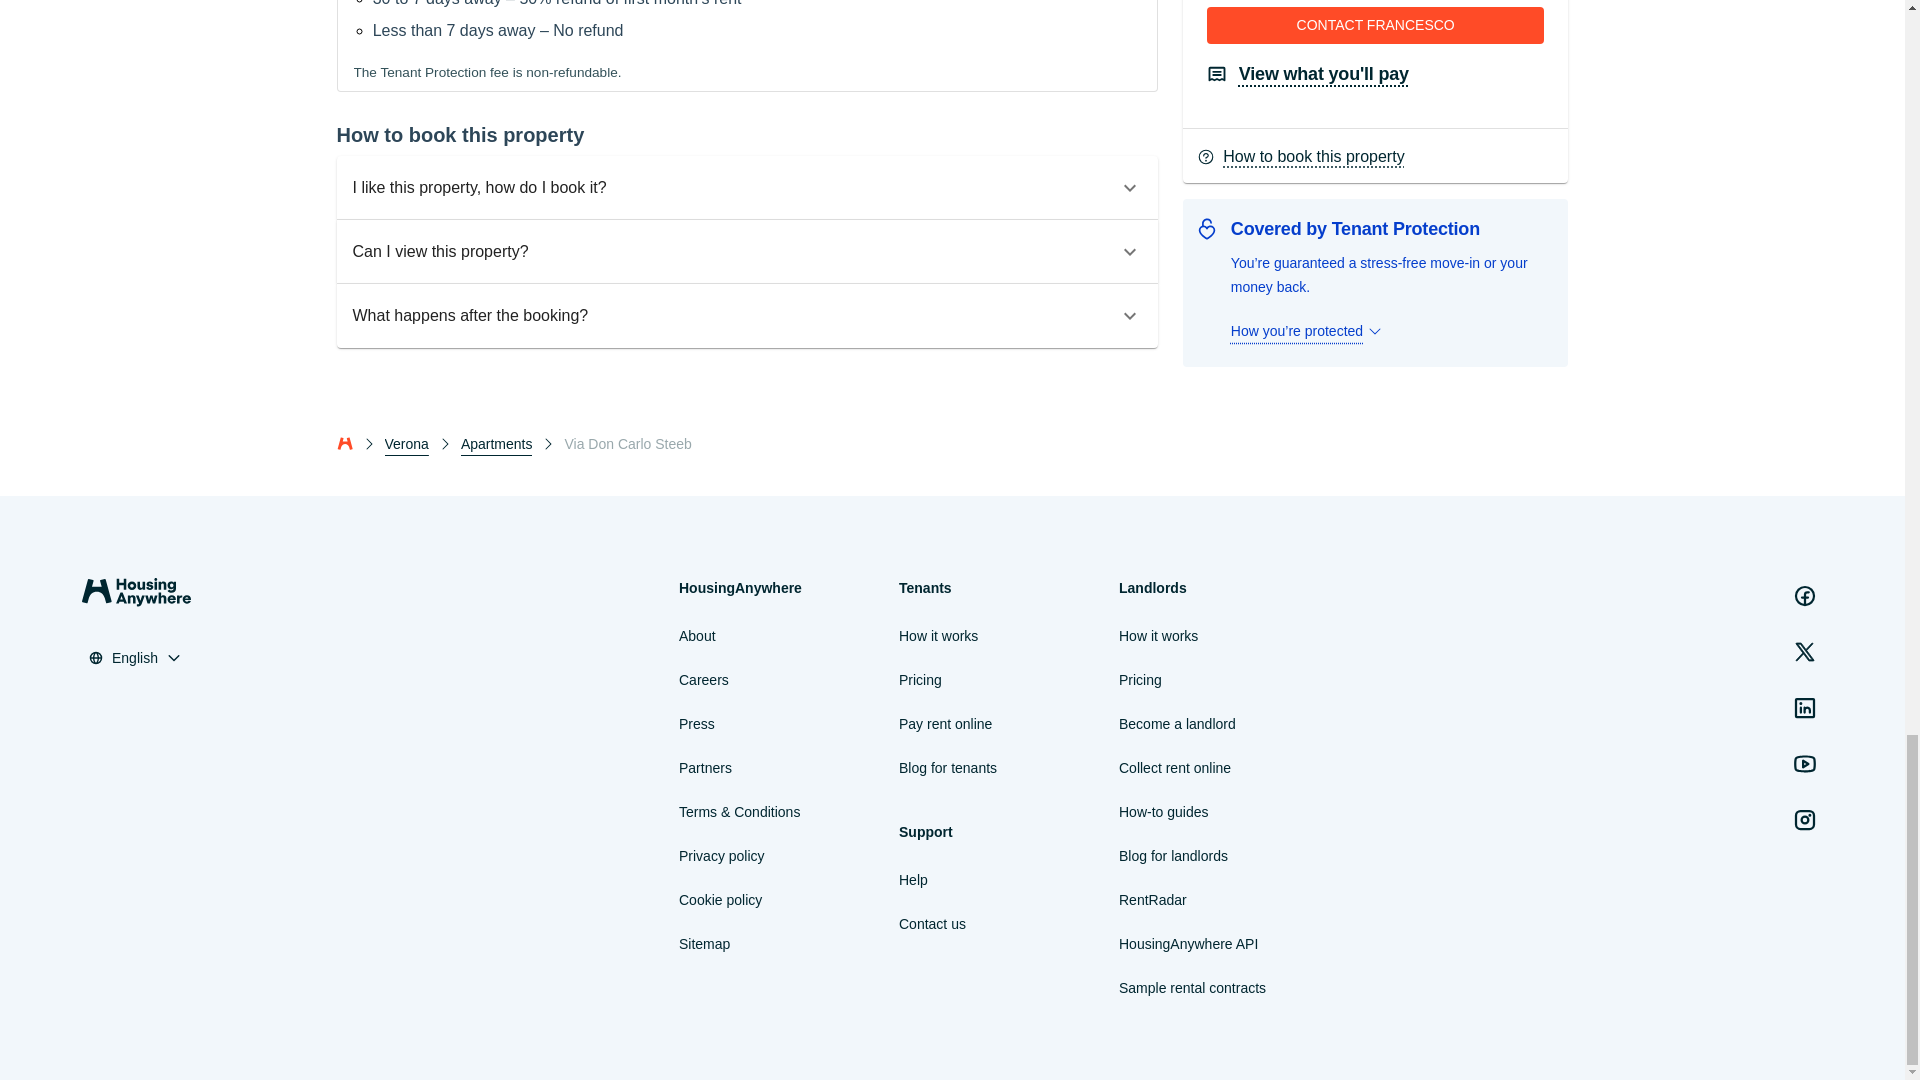  What do you see at coordinates (1805, 595) in the screenshot?
I see `facebook` at bounding box center [1805, 595].